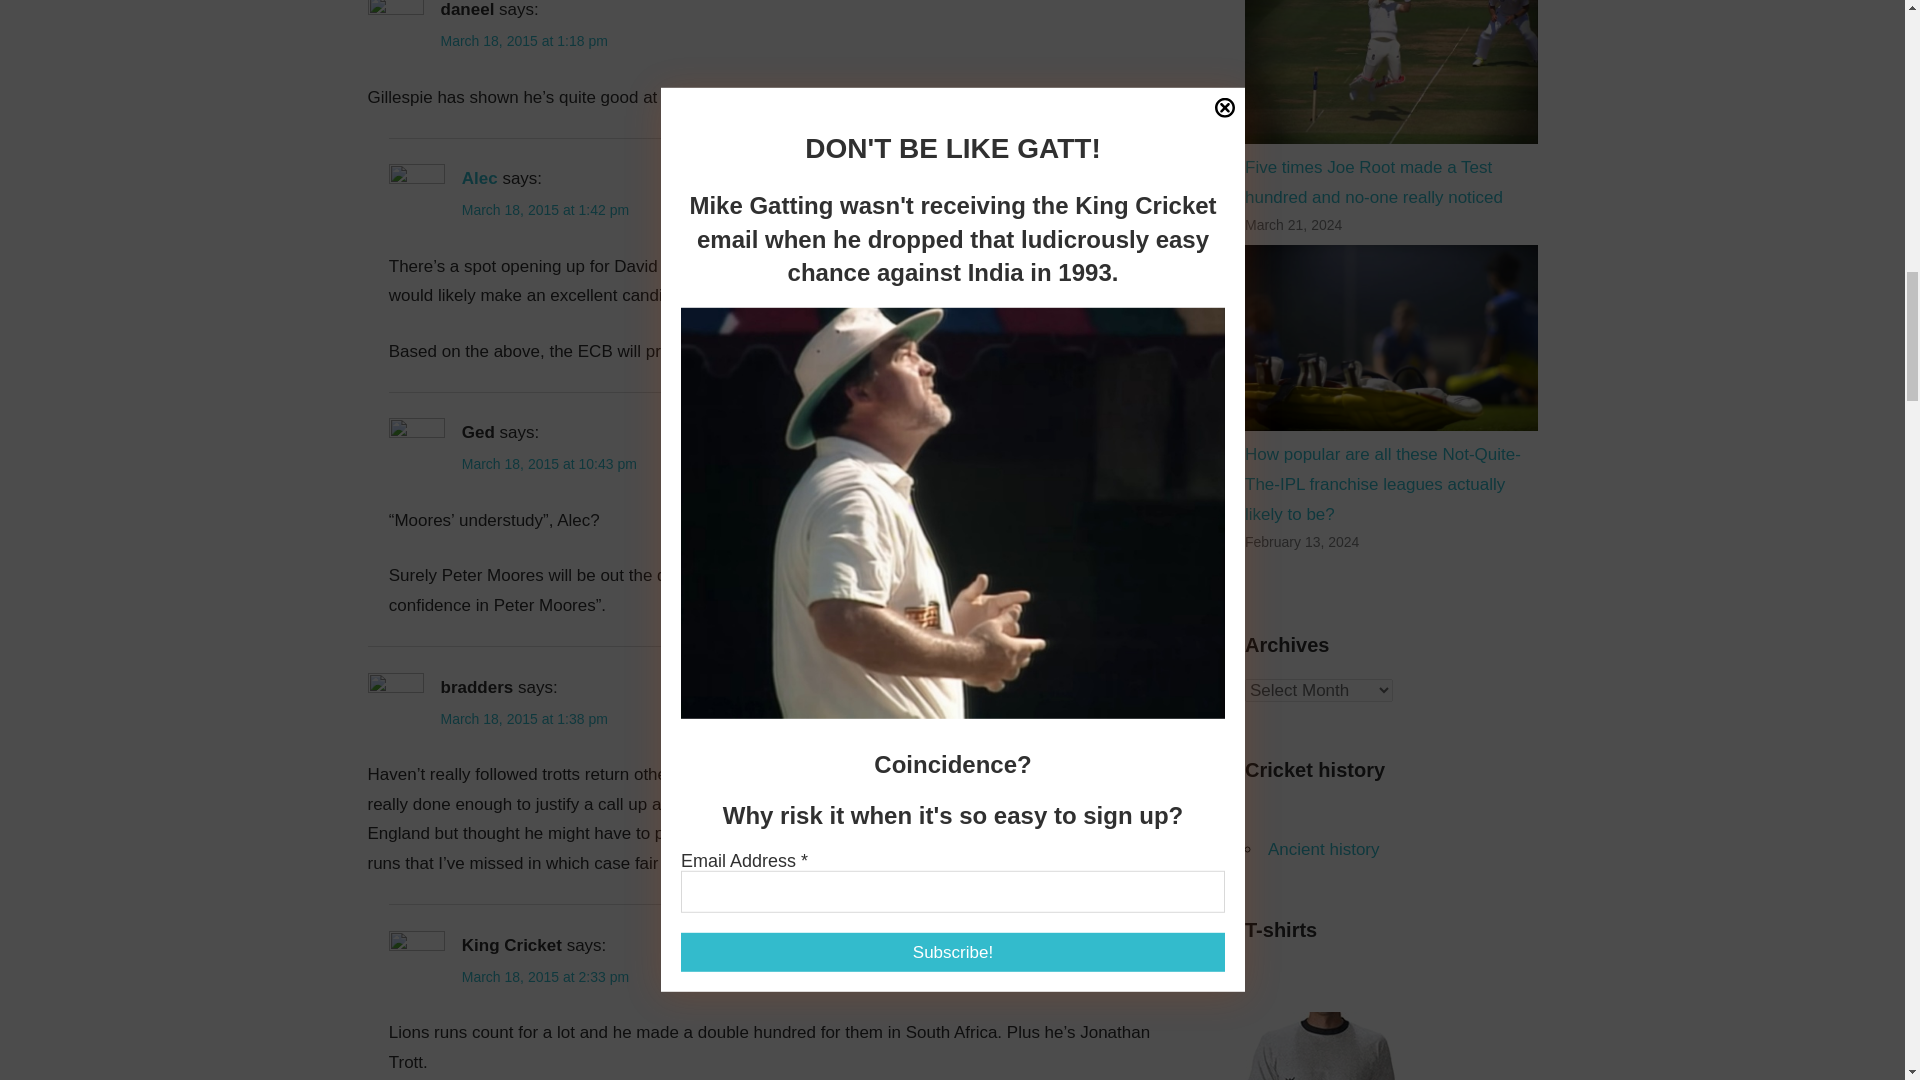 The image size is (1920, 1080). What do you see at coordinates (522, 40) in the screenshot?
I see `March 18, 2015 at 1:18 pm` at bounding box center [522, 40].